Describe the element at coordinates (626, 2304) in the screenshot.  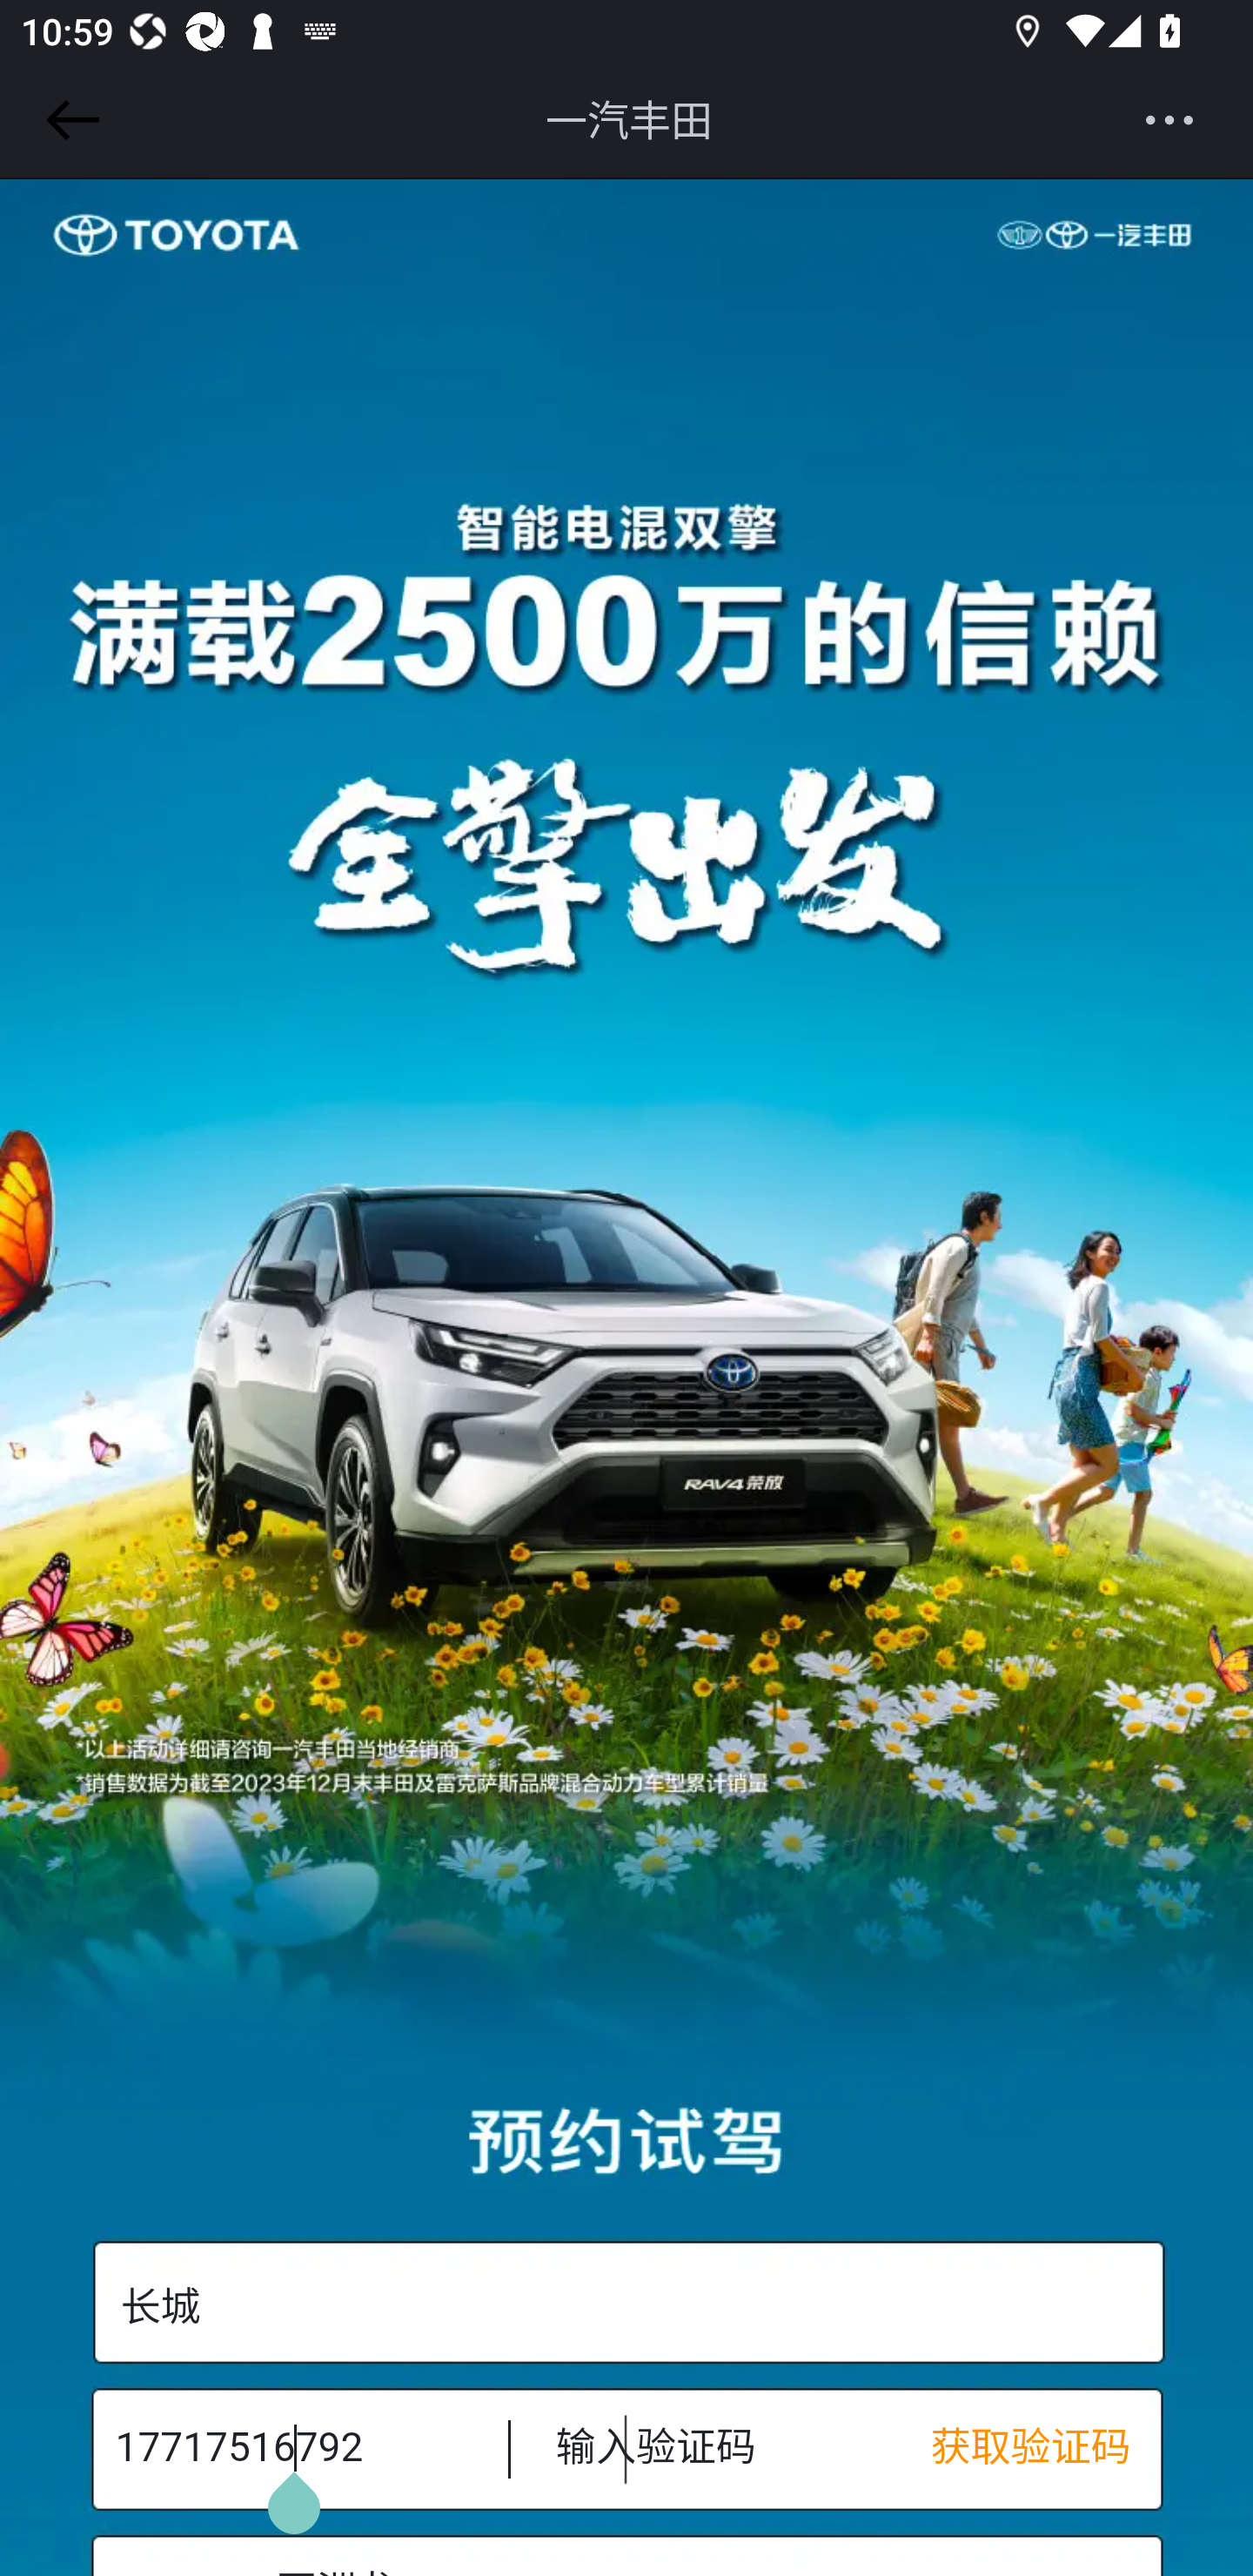
I see `长城` at that location.